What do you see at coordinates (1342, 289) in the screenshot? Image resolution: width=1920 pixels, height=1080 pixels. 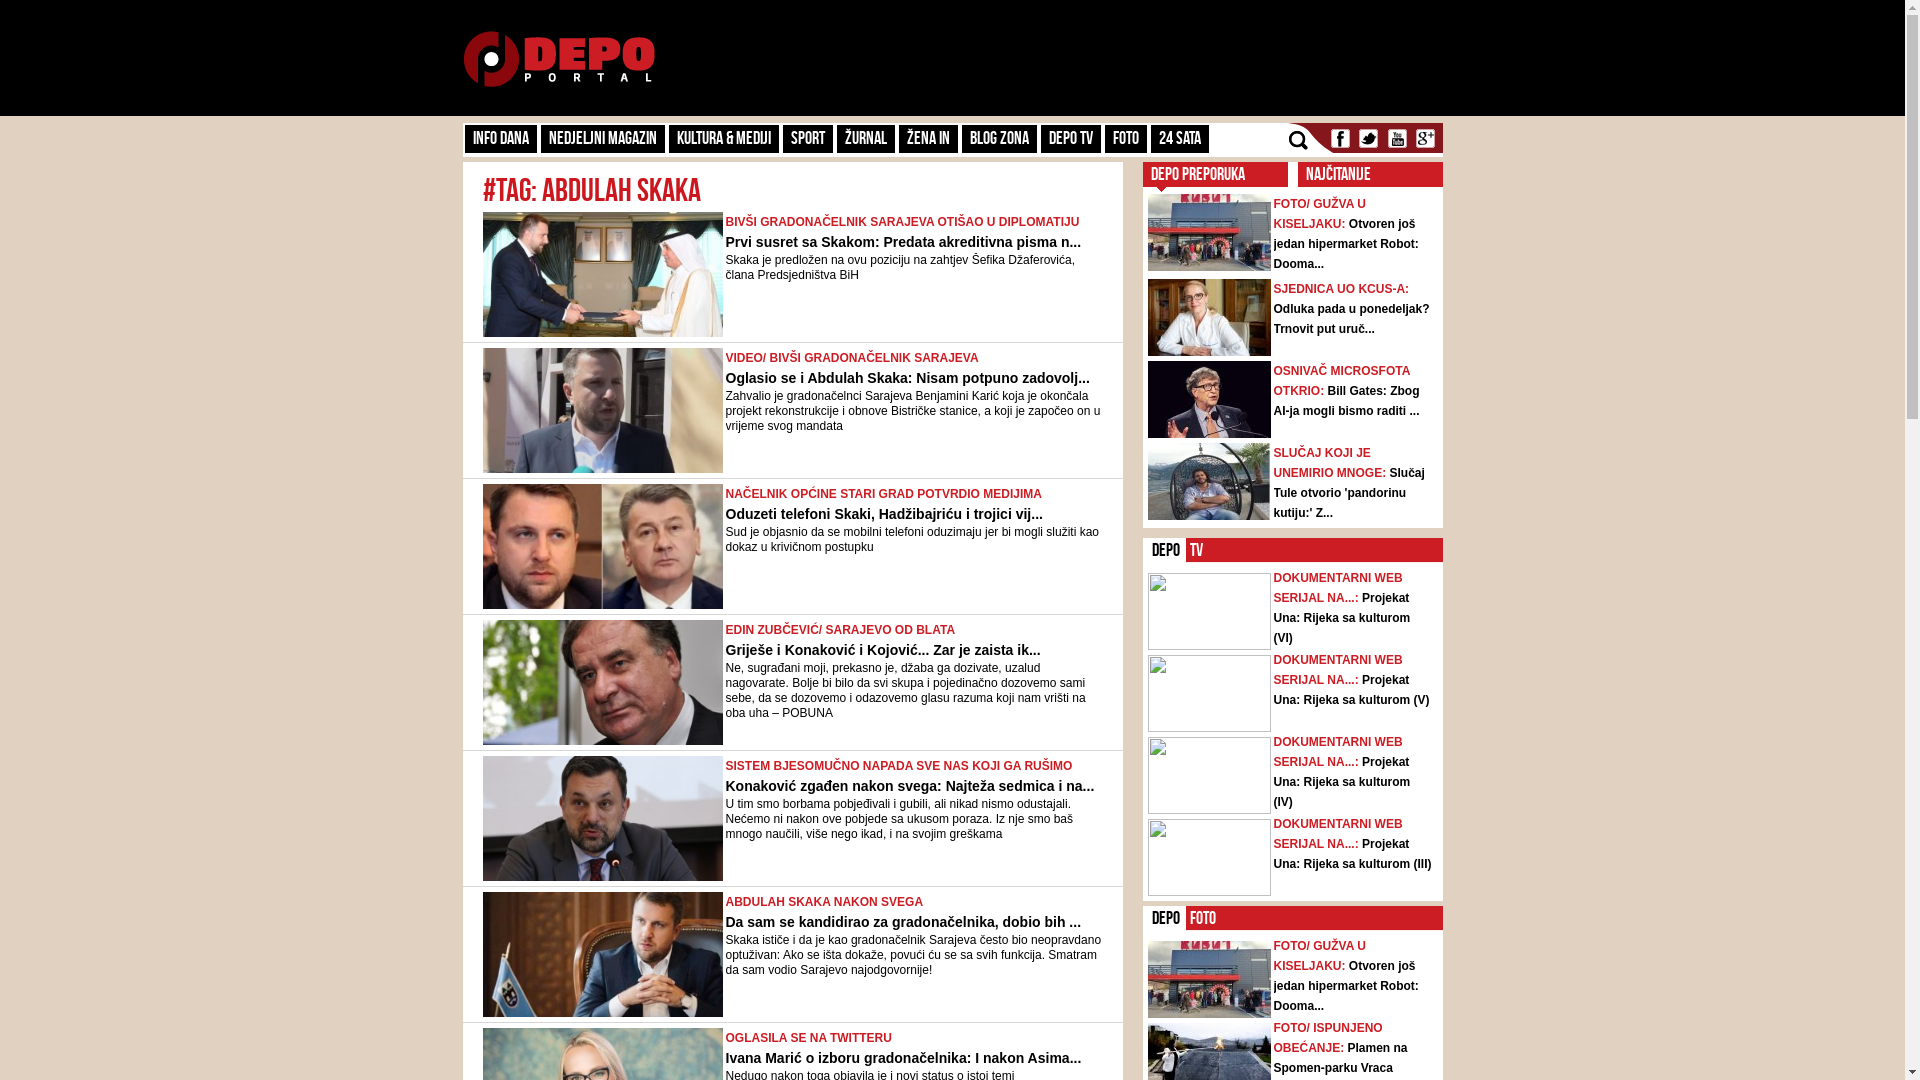 I see `SJEDNICA UO KCUS-A:` at bounding box center [1342, 289].